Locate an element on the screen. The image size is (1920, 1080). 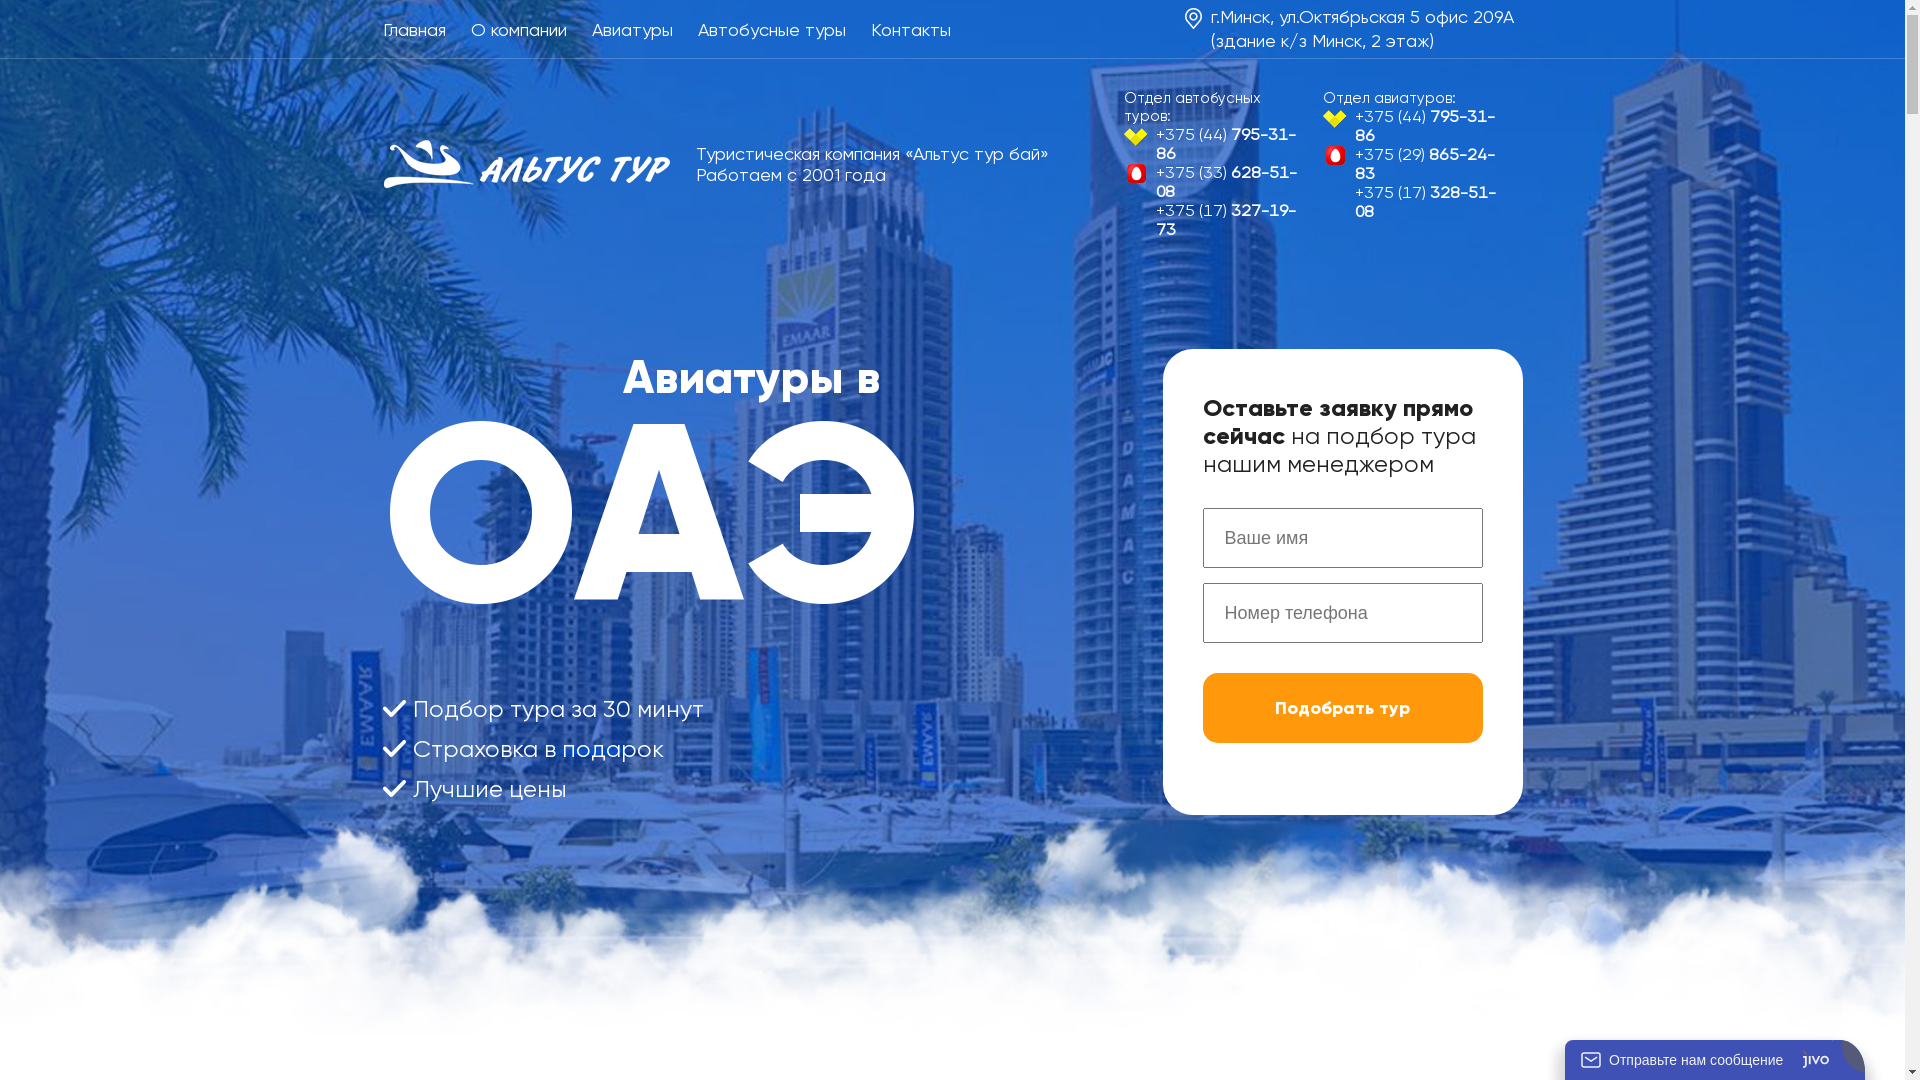
+375 (17) 327-19-73 is located at coordinates (1216, 220).